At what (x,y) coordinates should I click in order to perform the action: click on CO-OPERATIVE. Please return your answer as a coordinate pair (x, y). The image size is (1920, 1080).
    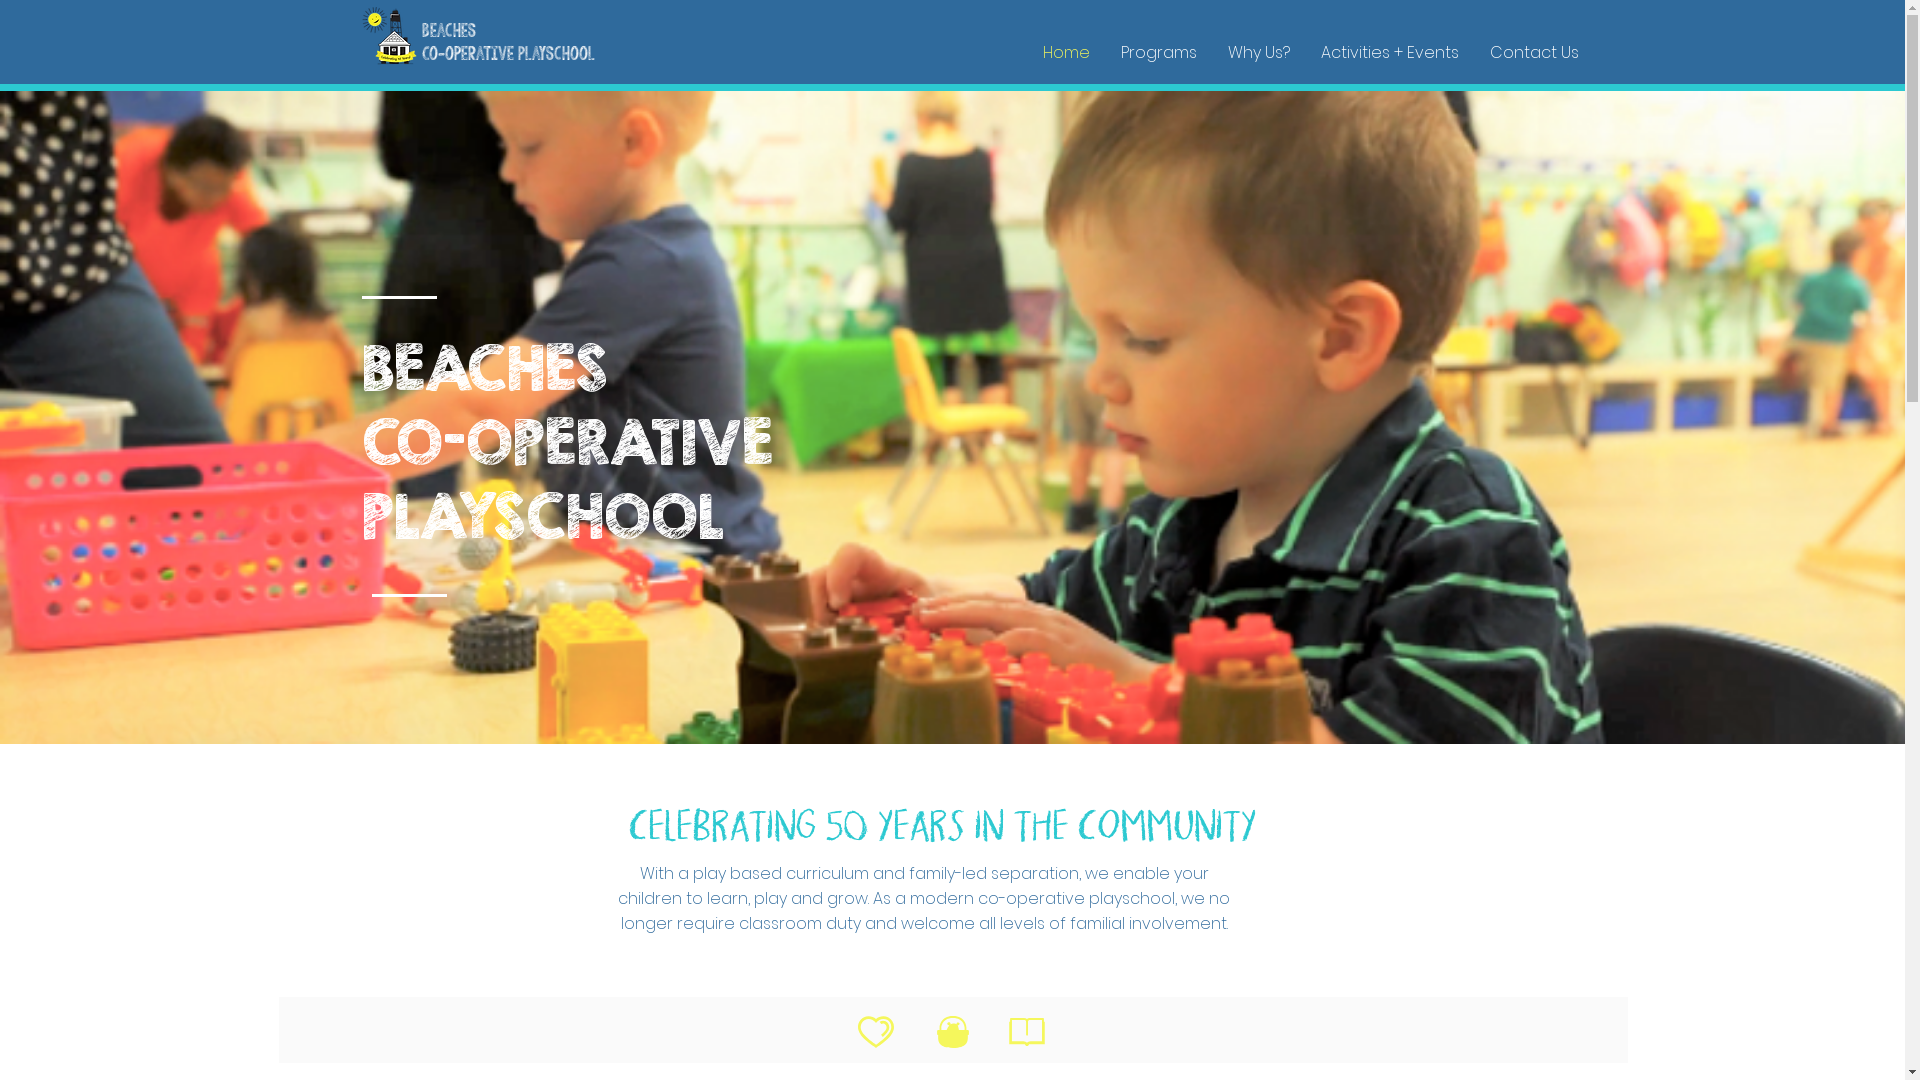
    Looking at the image, I should click on (568, 442).